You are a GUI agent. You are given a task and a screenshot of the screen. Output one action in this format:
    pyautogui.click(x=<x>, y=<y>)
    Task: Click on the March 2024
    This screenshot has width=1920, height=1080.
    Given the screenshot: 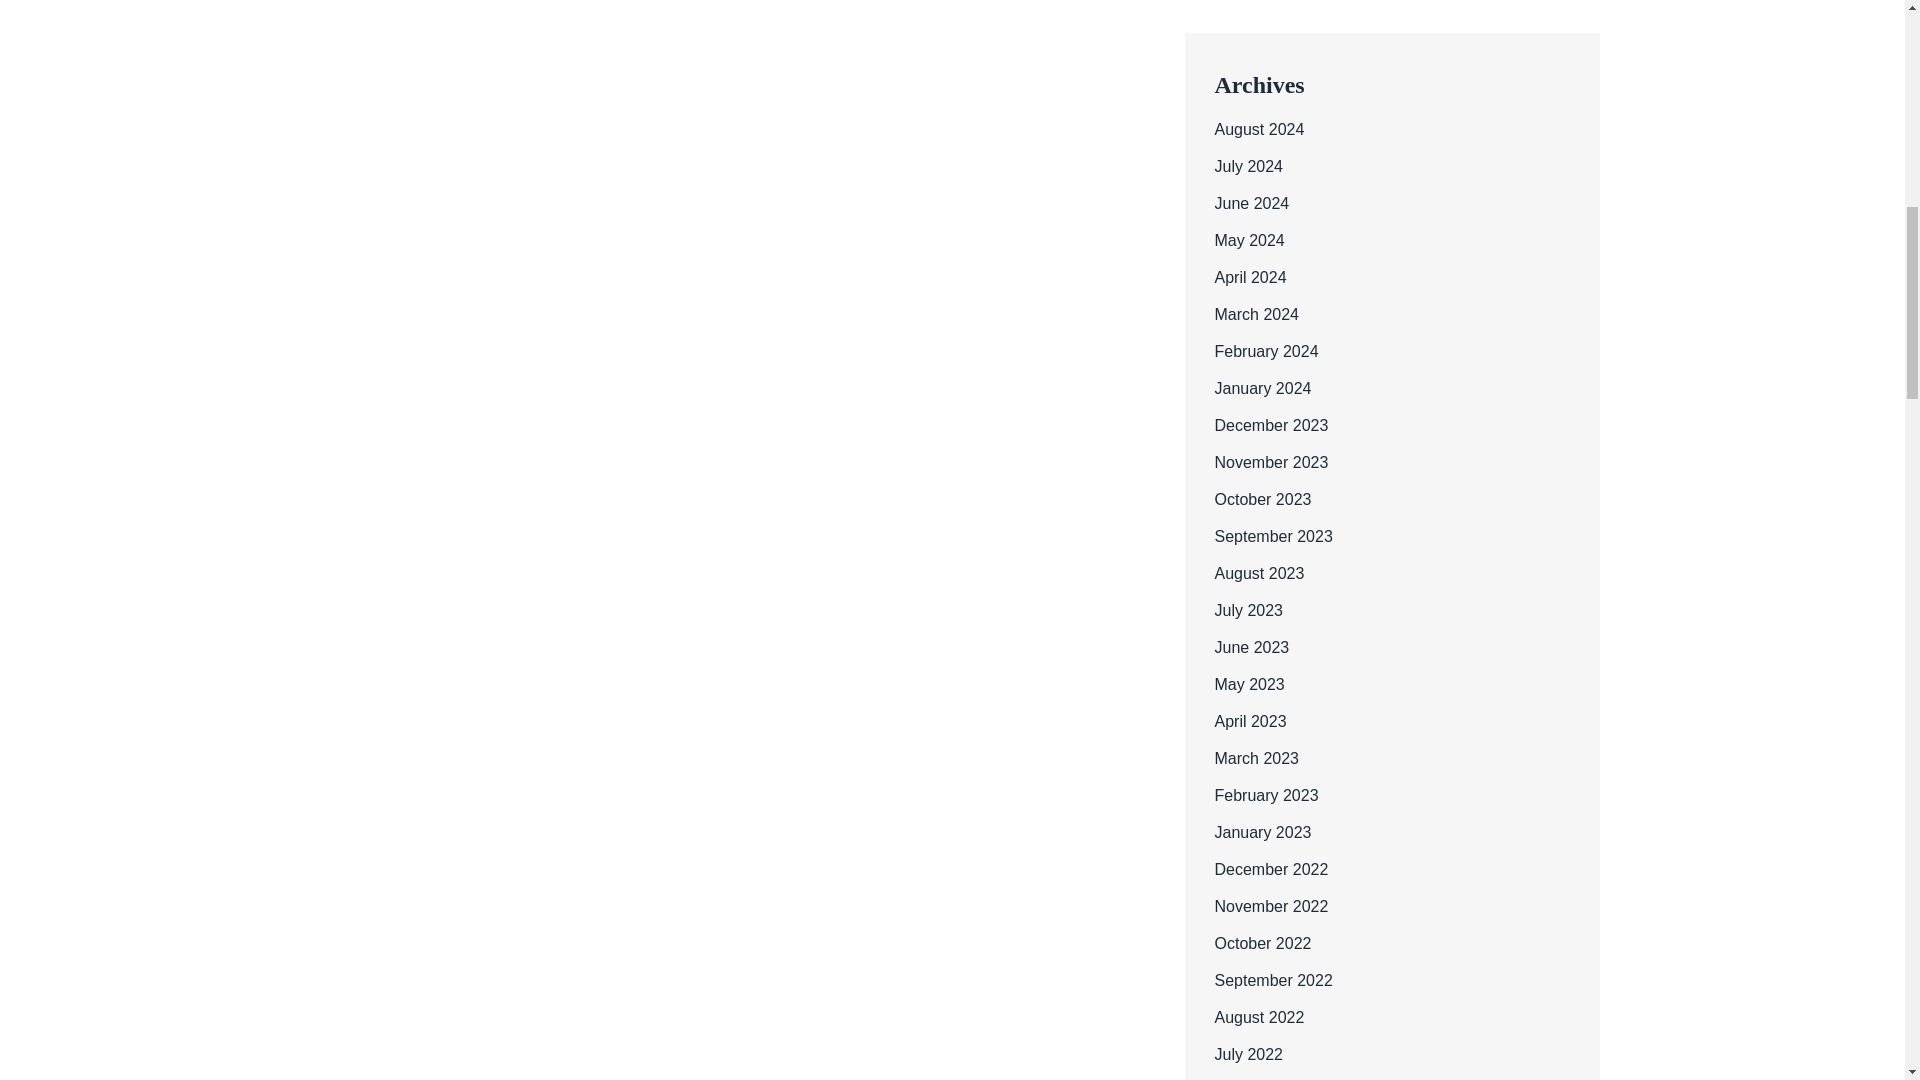 What is the action you would take?
    pyautogui.click(x=1256, y=314)
    